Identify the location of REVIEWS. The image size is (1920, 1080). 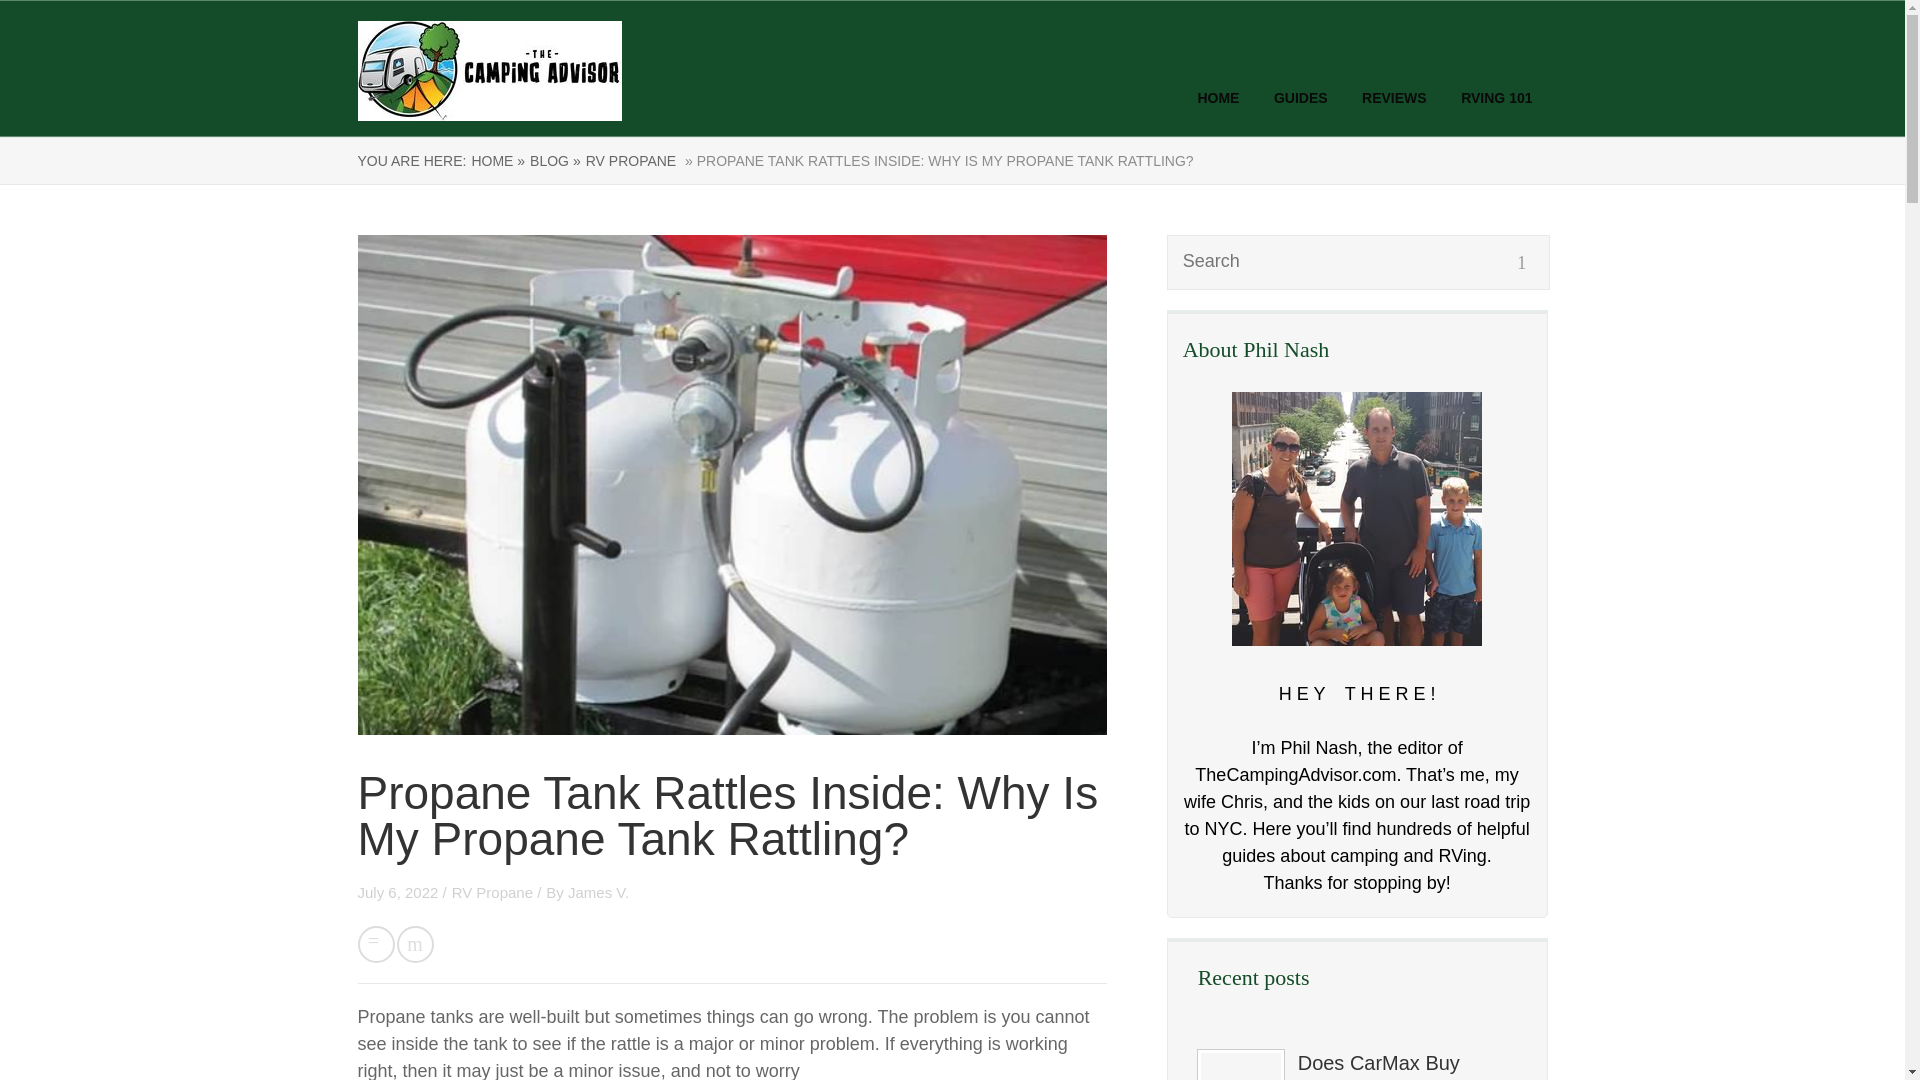
(1394, 97).